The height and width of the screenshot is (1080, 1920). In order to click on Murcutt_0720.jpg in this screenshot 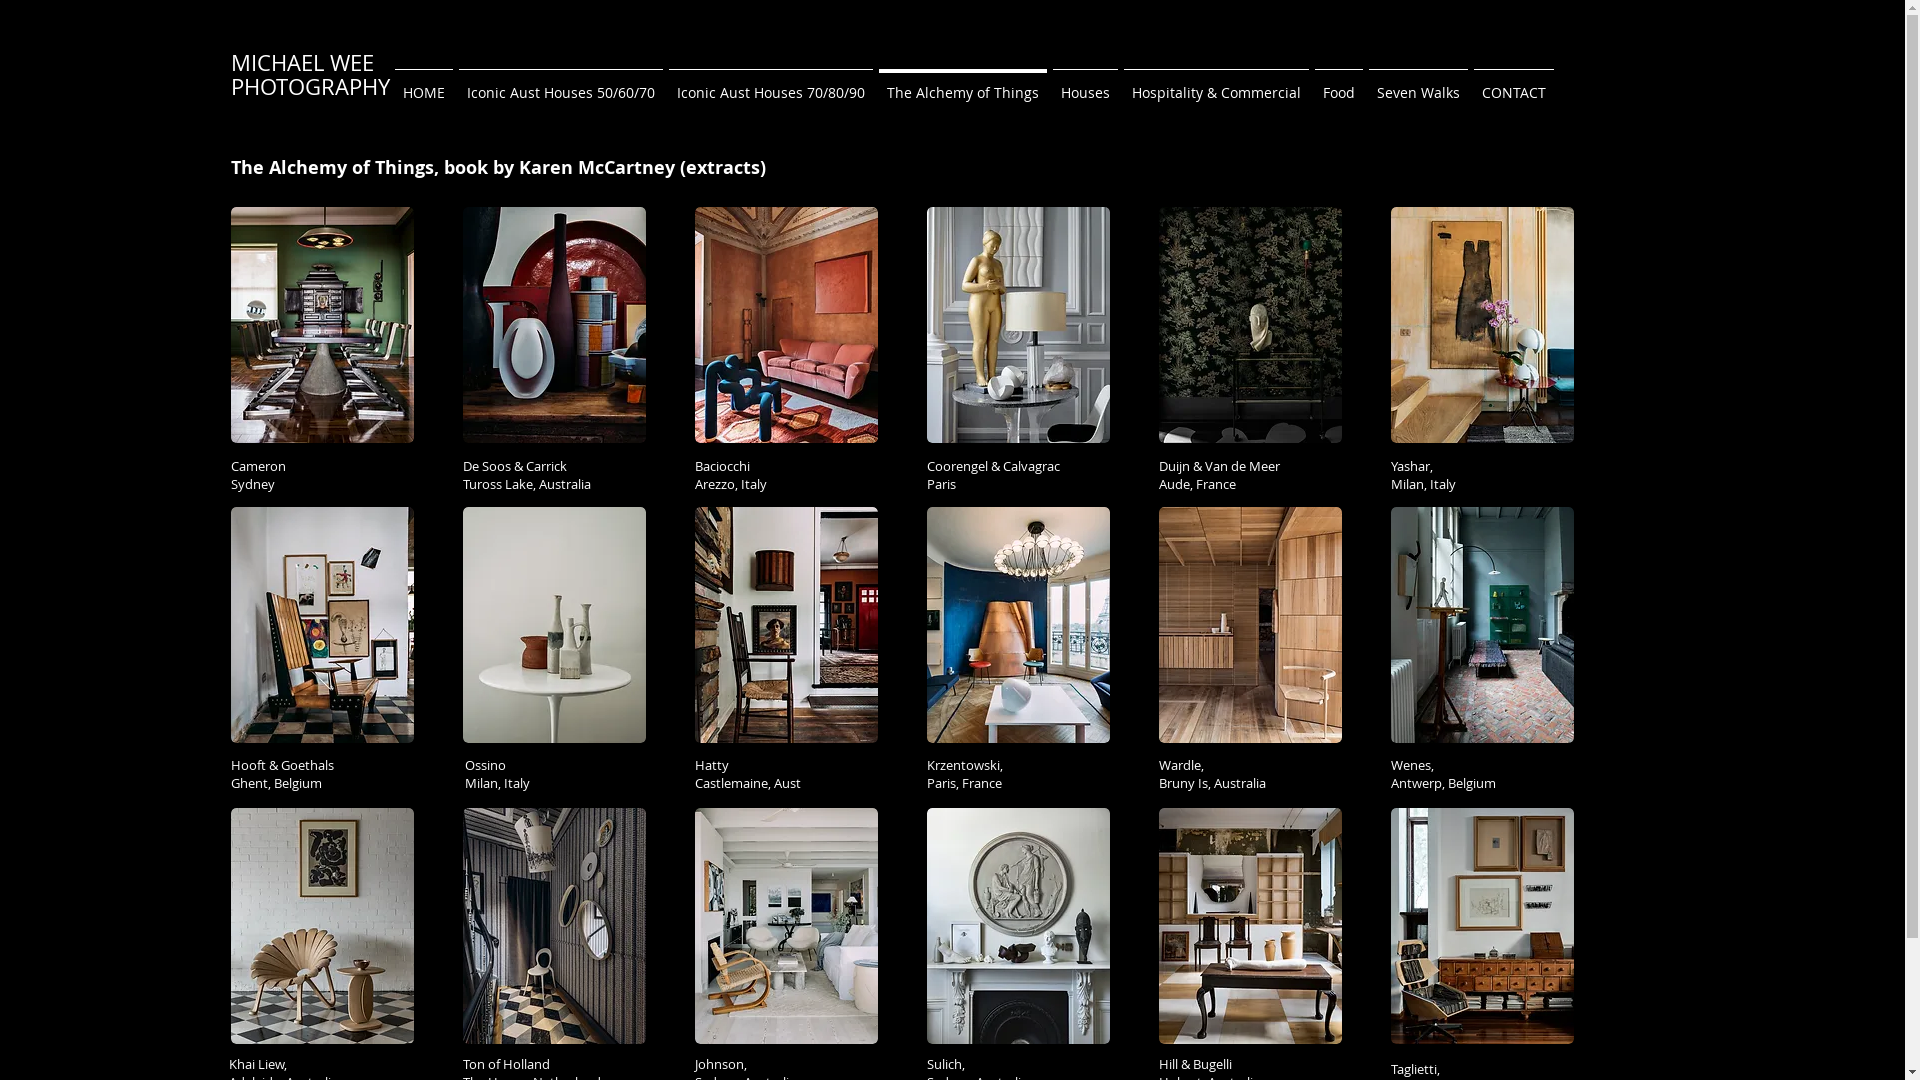, I will do `click(786, 325)`.